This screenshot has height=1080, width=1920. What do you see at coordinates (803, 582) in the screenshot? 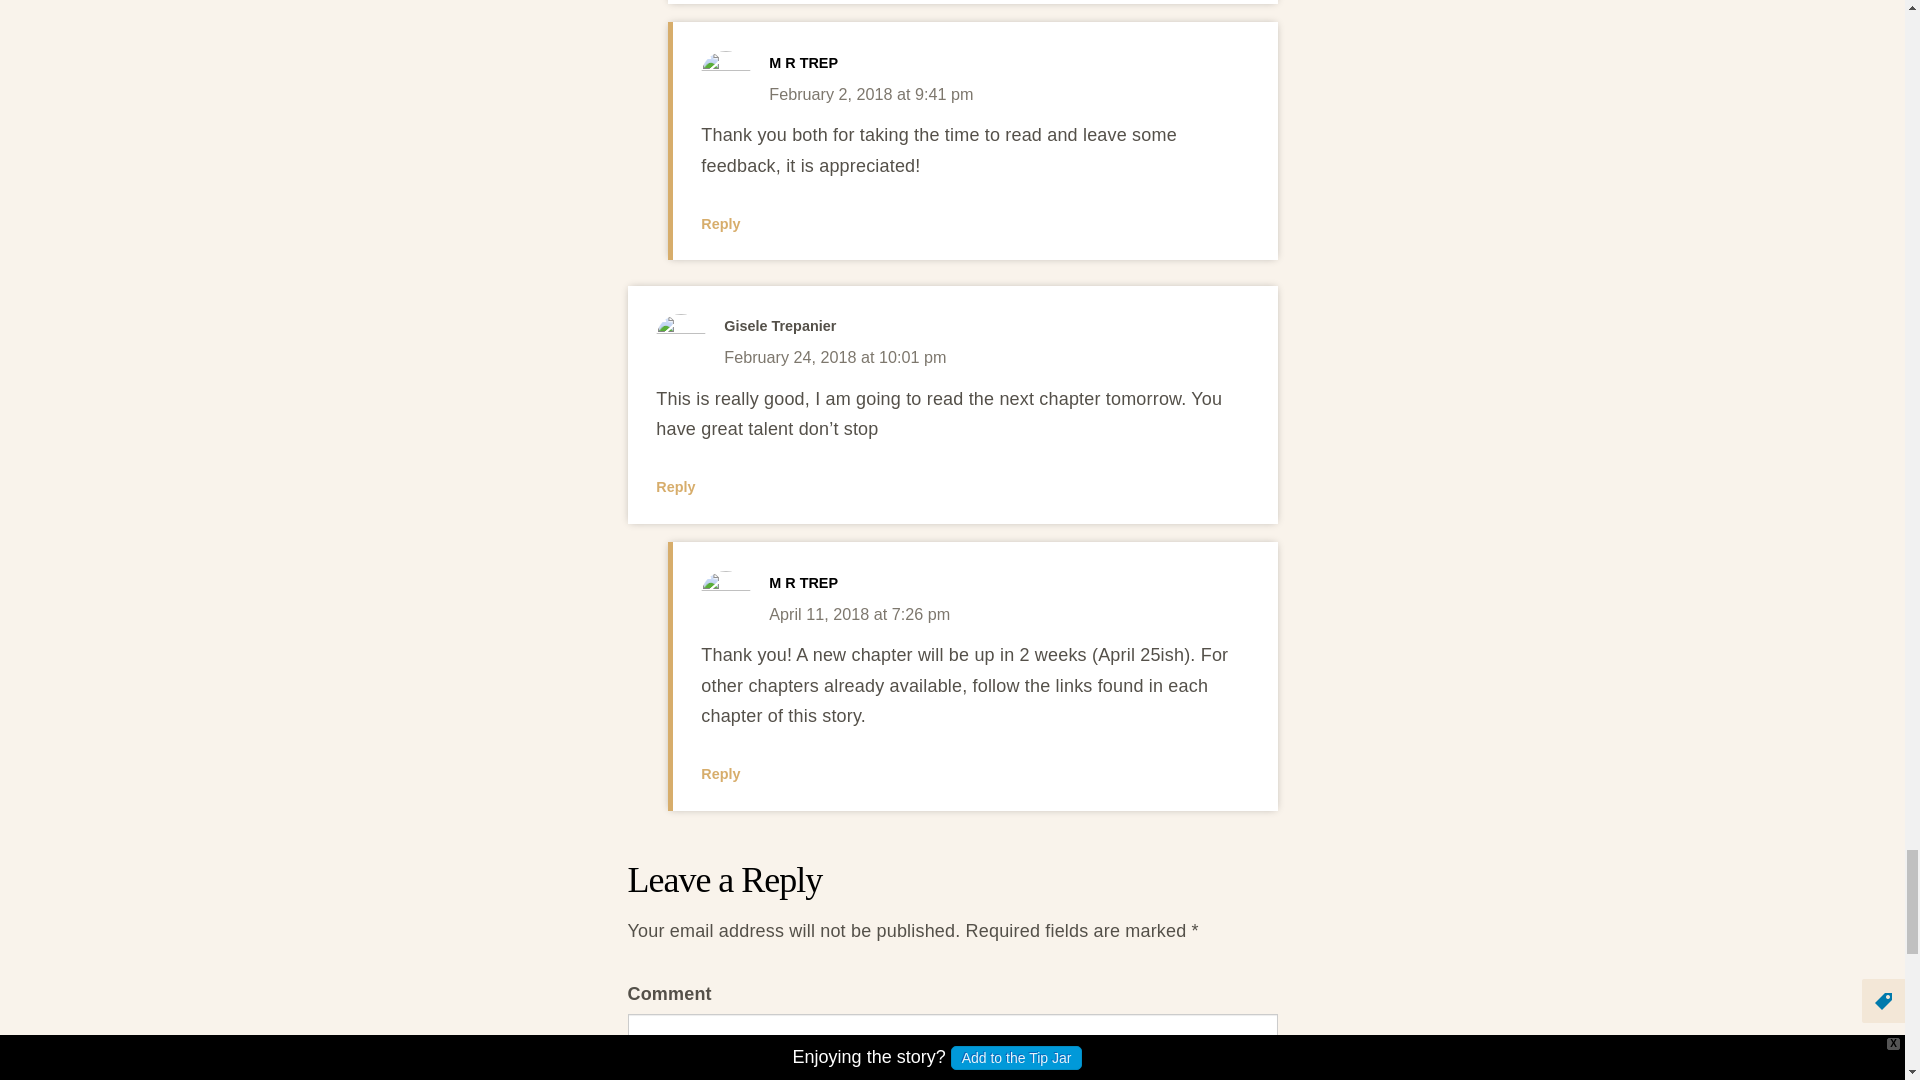
I see `M R TREP` at bounding box center [803, 582].